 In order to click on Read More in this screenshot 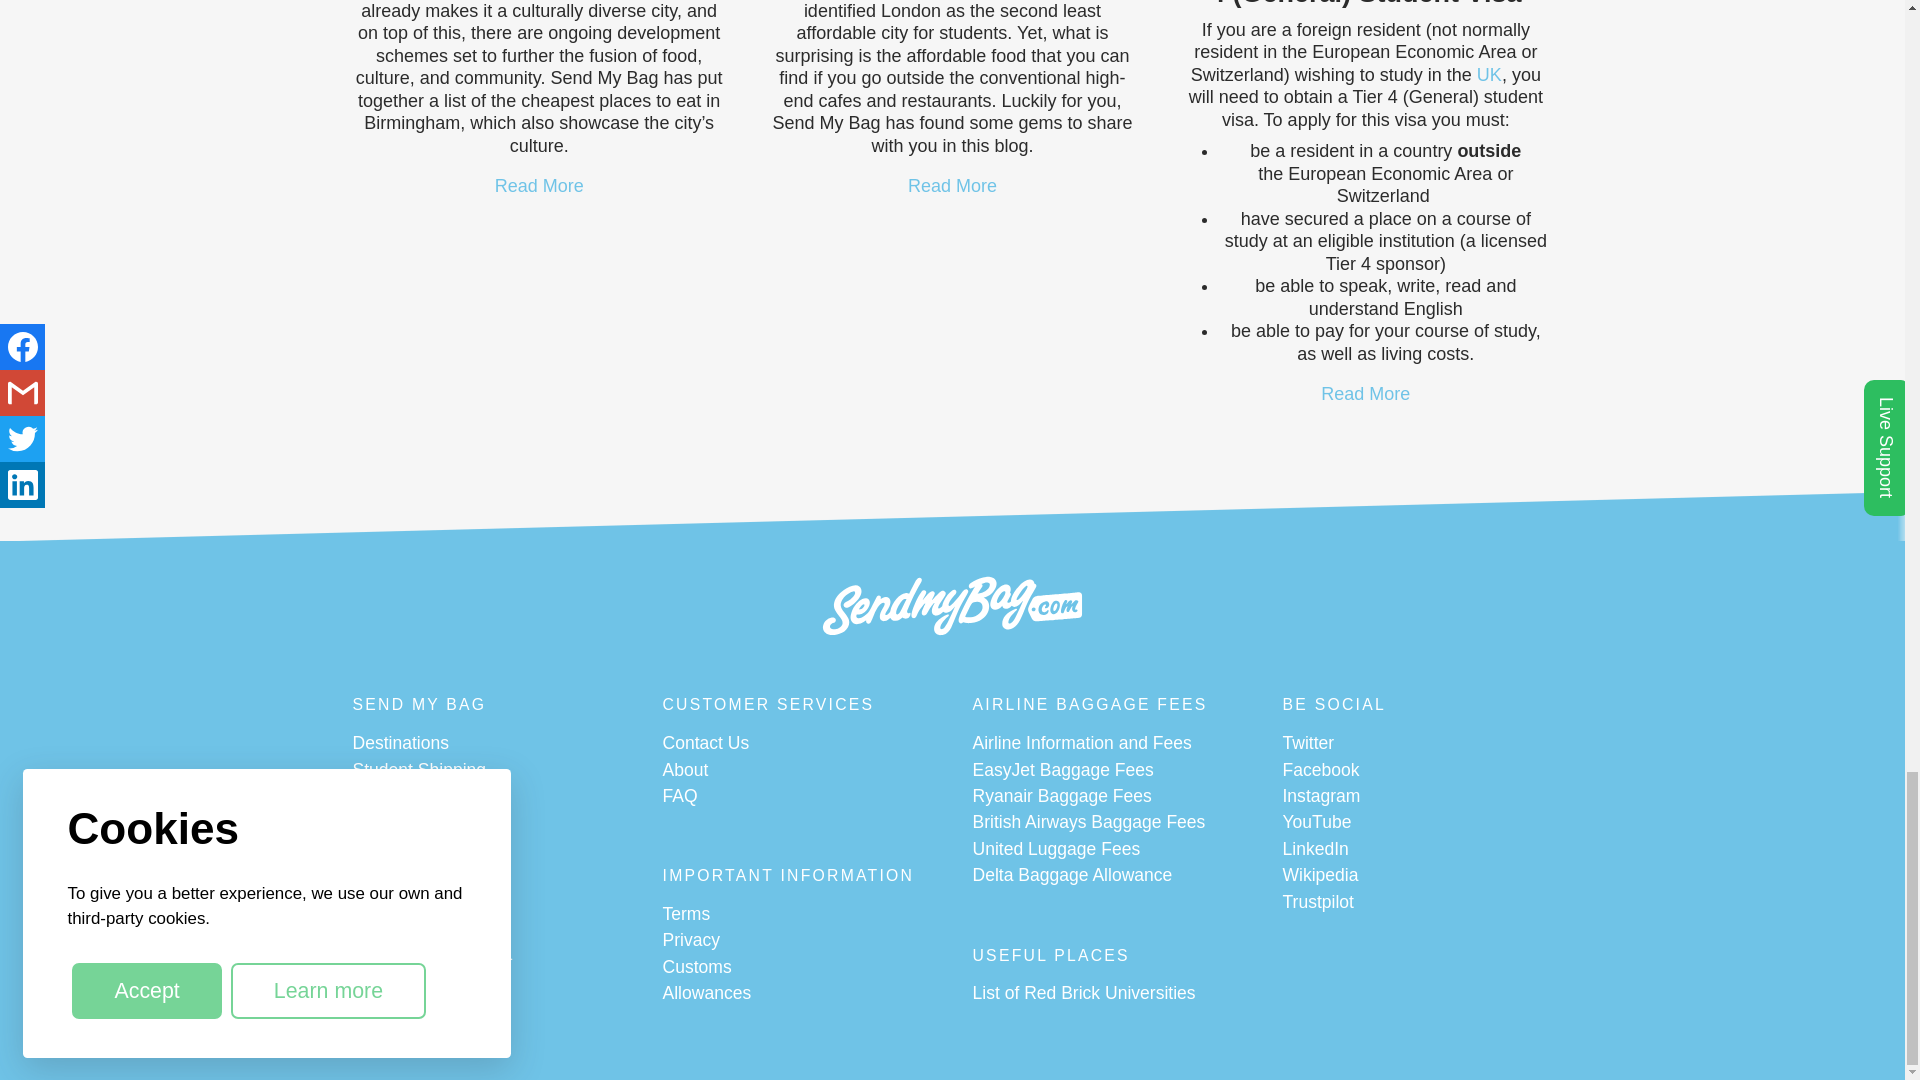, I will do `click(952, 186)`.